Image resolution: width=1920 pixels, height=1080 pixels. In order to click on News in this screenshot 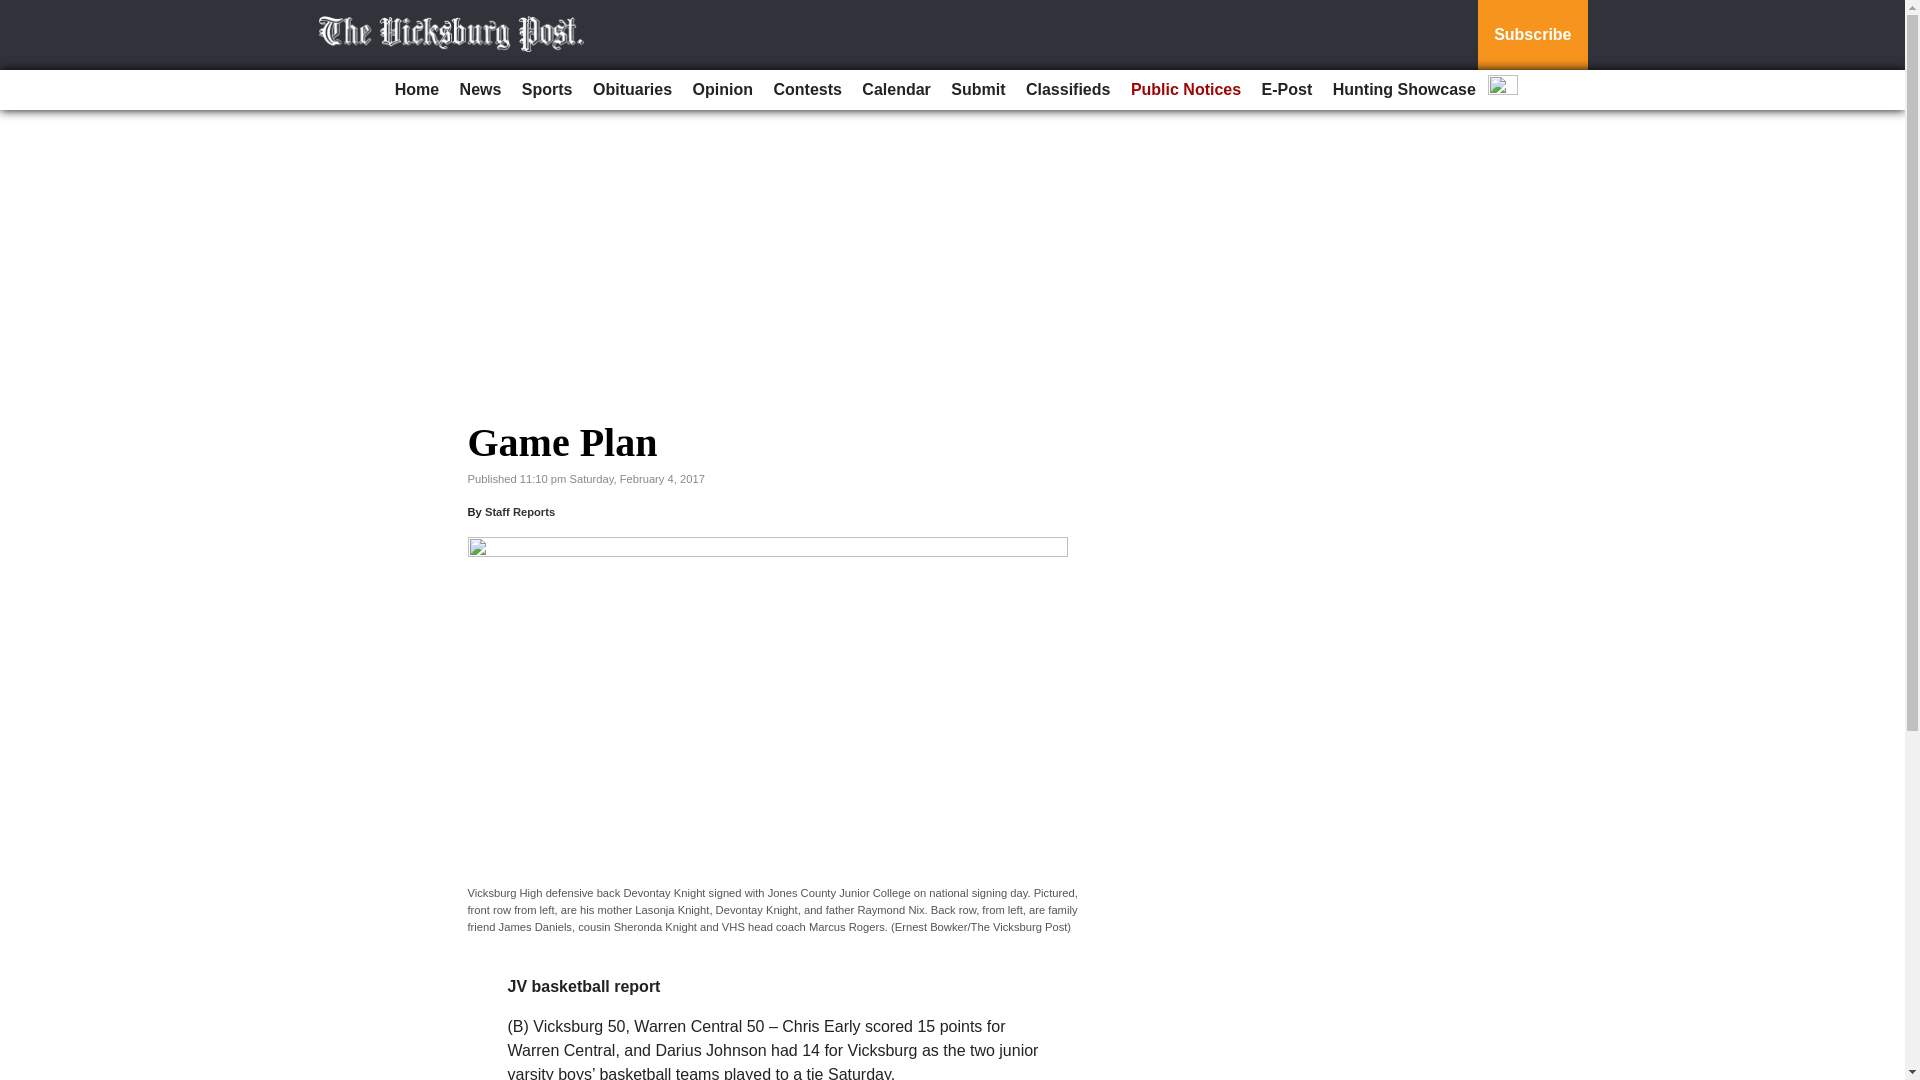, I will do `click(480, 90)`.